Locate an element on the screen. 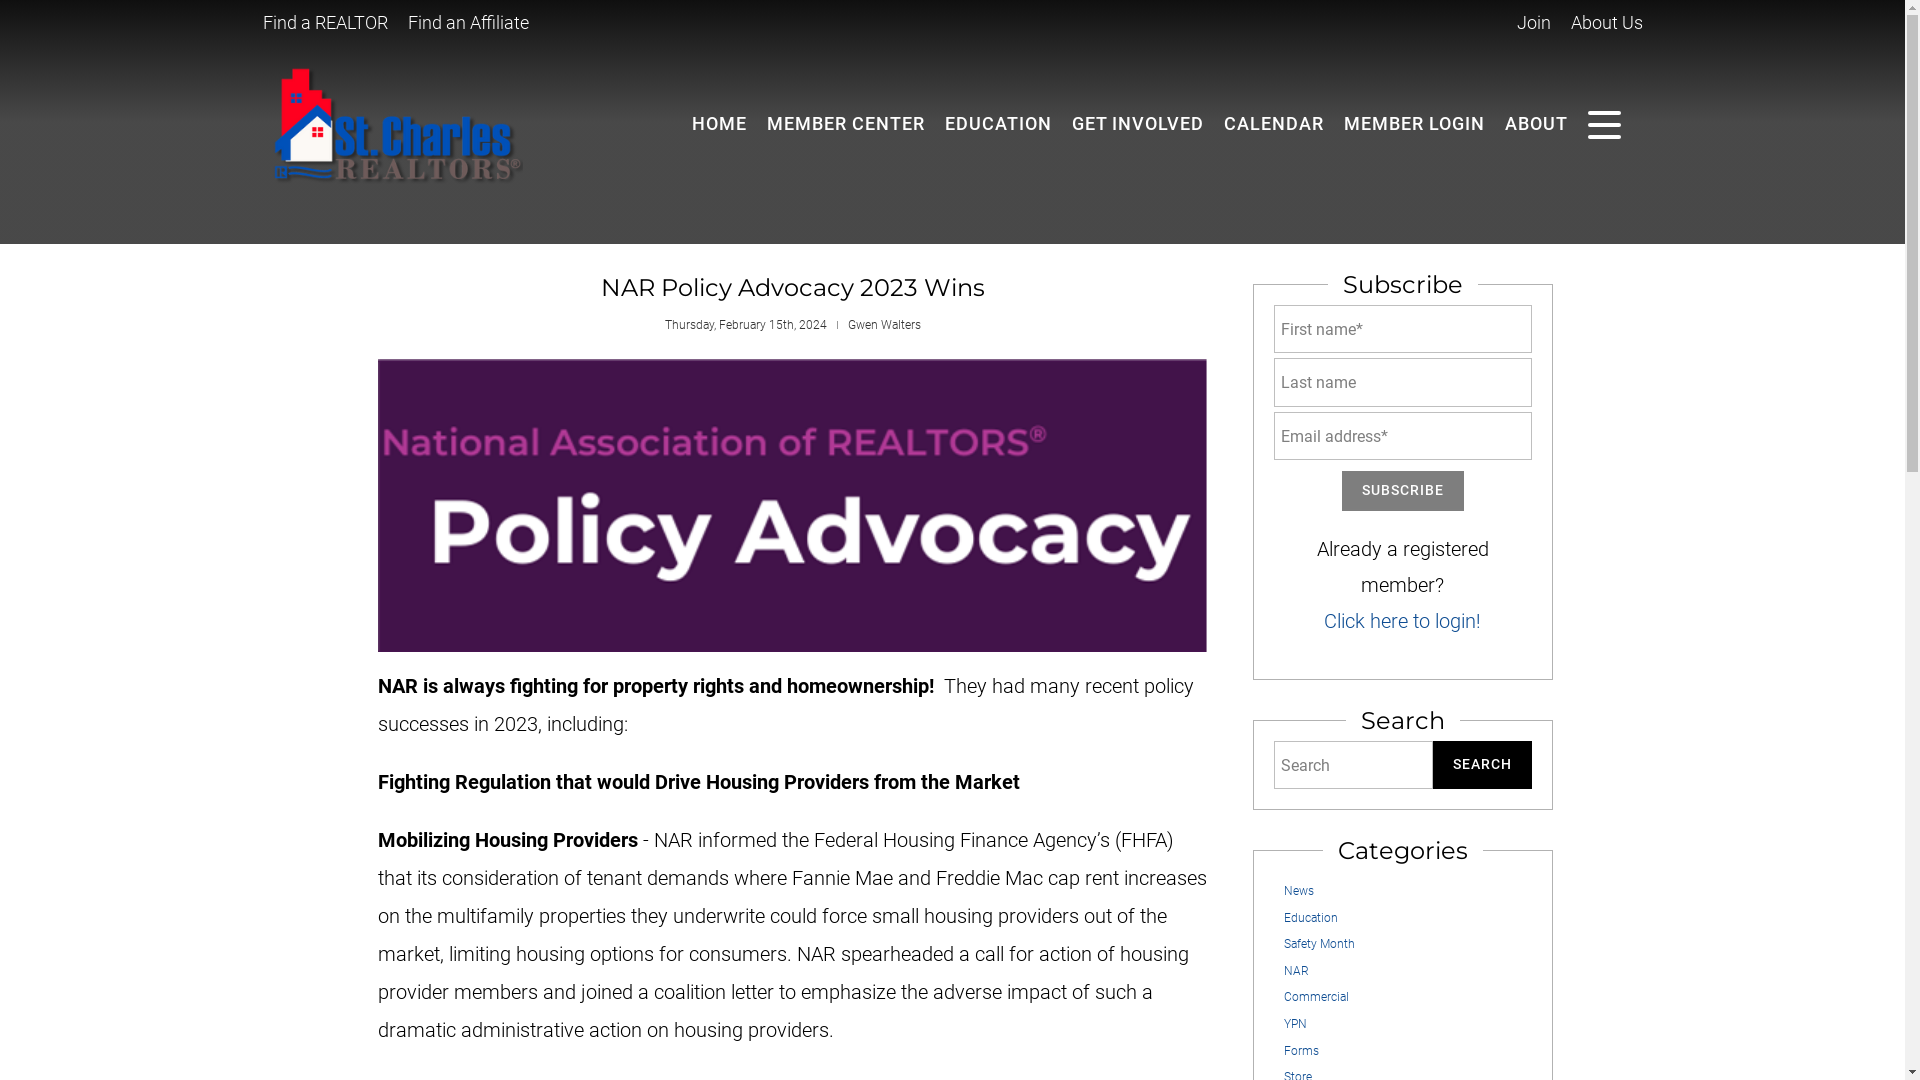 This screenshot has width=1920, height=1080. EDUCATION is located at coordinates (997, 124).